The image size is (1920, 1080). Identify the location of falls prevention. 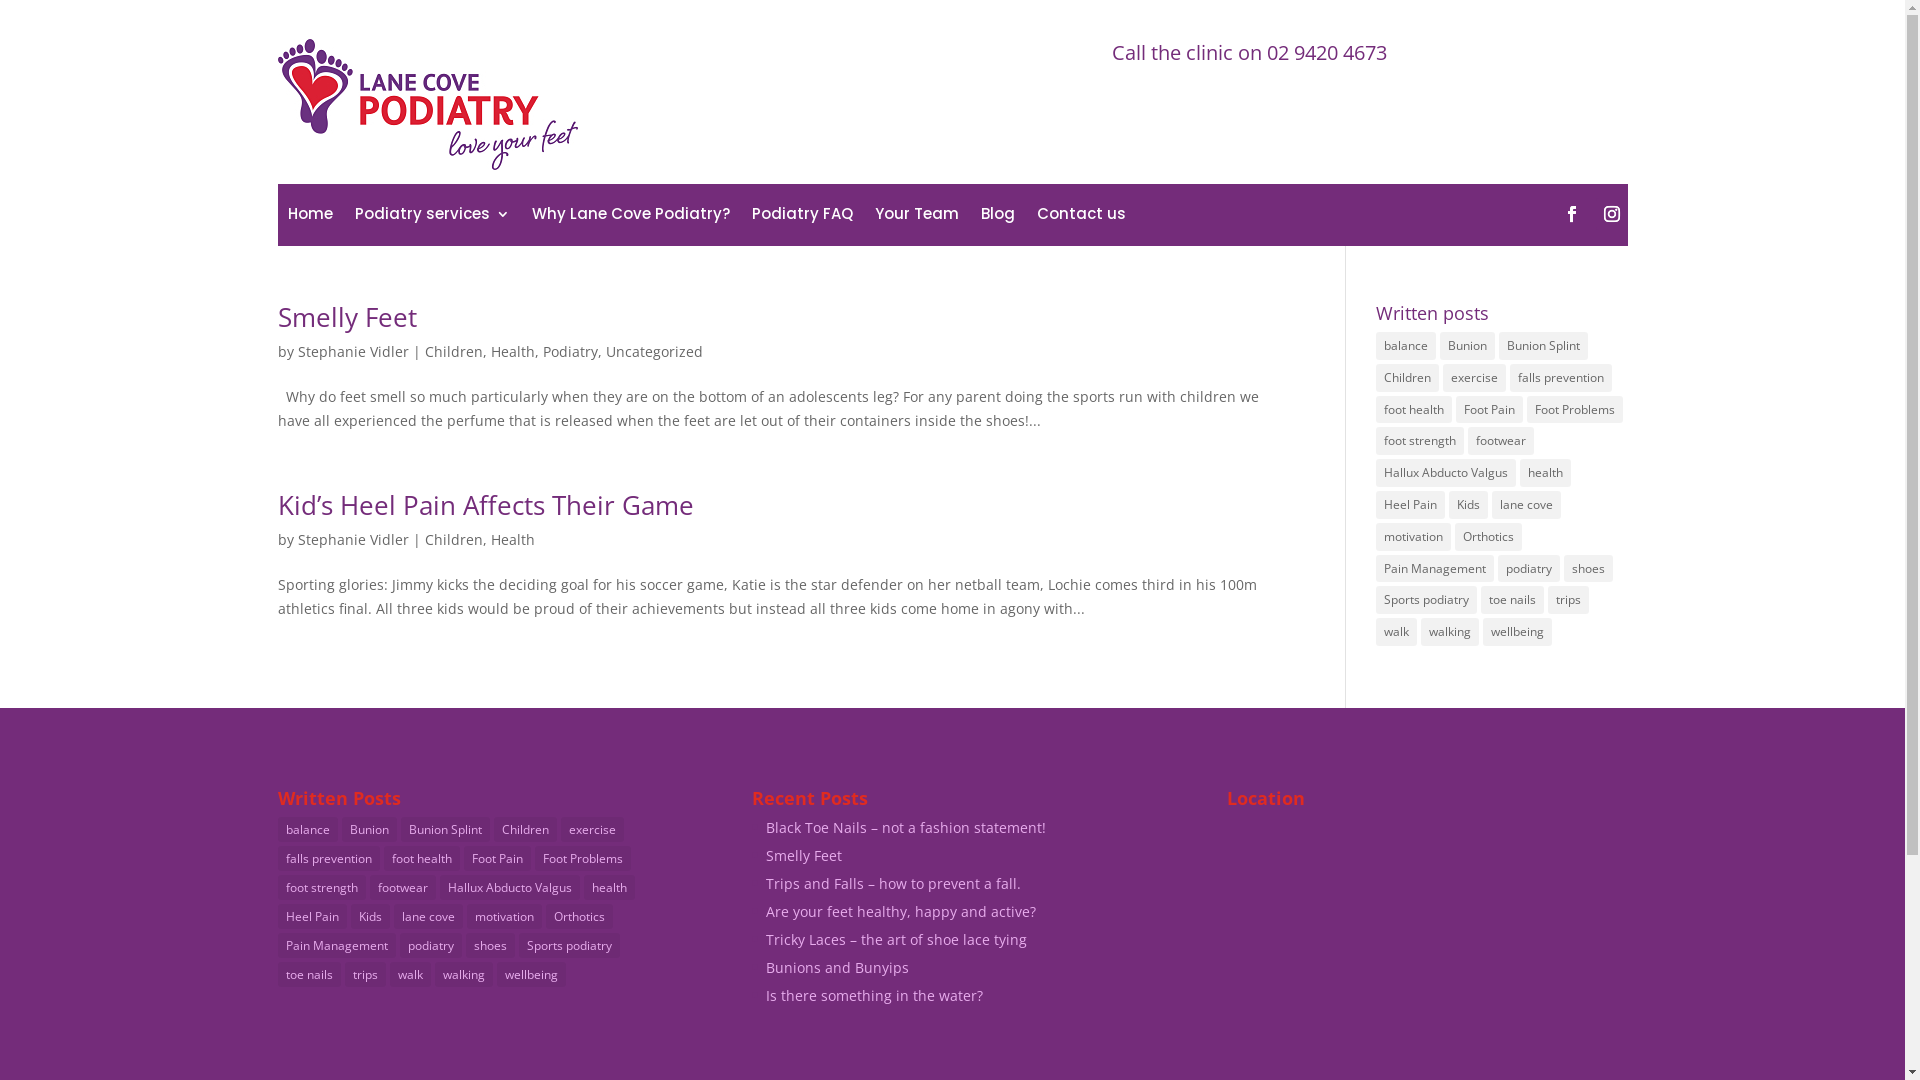
(329, 858).